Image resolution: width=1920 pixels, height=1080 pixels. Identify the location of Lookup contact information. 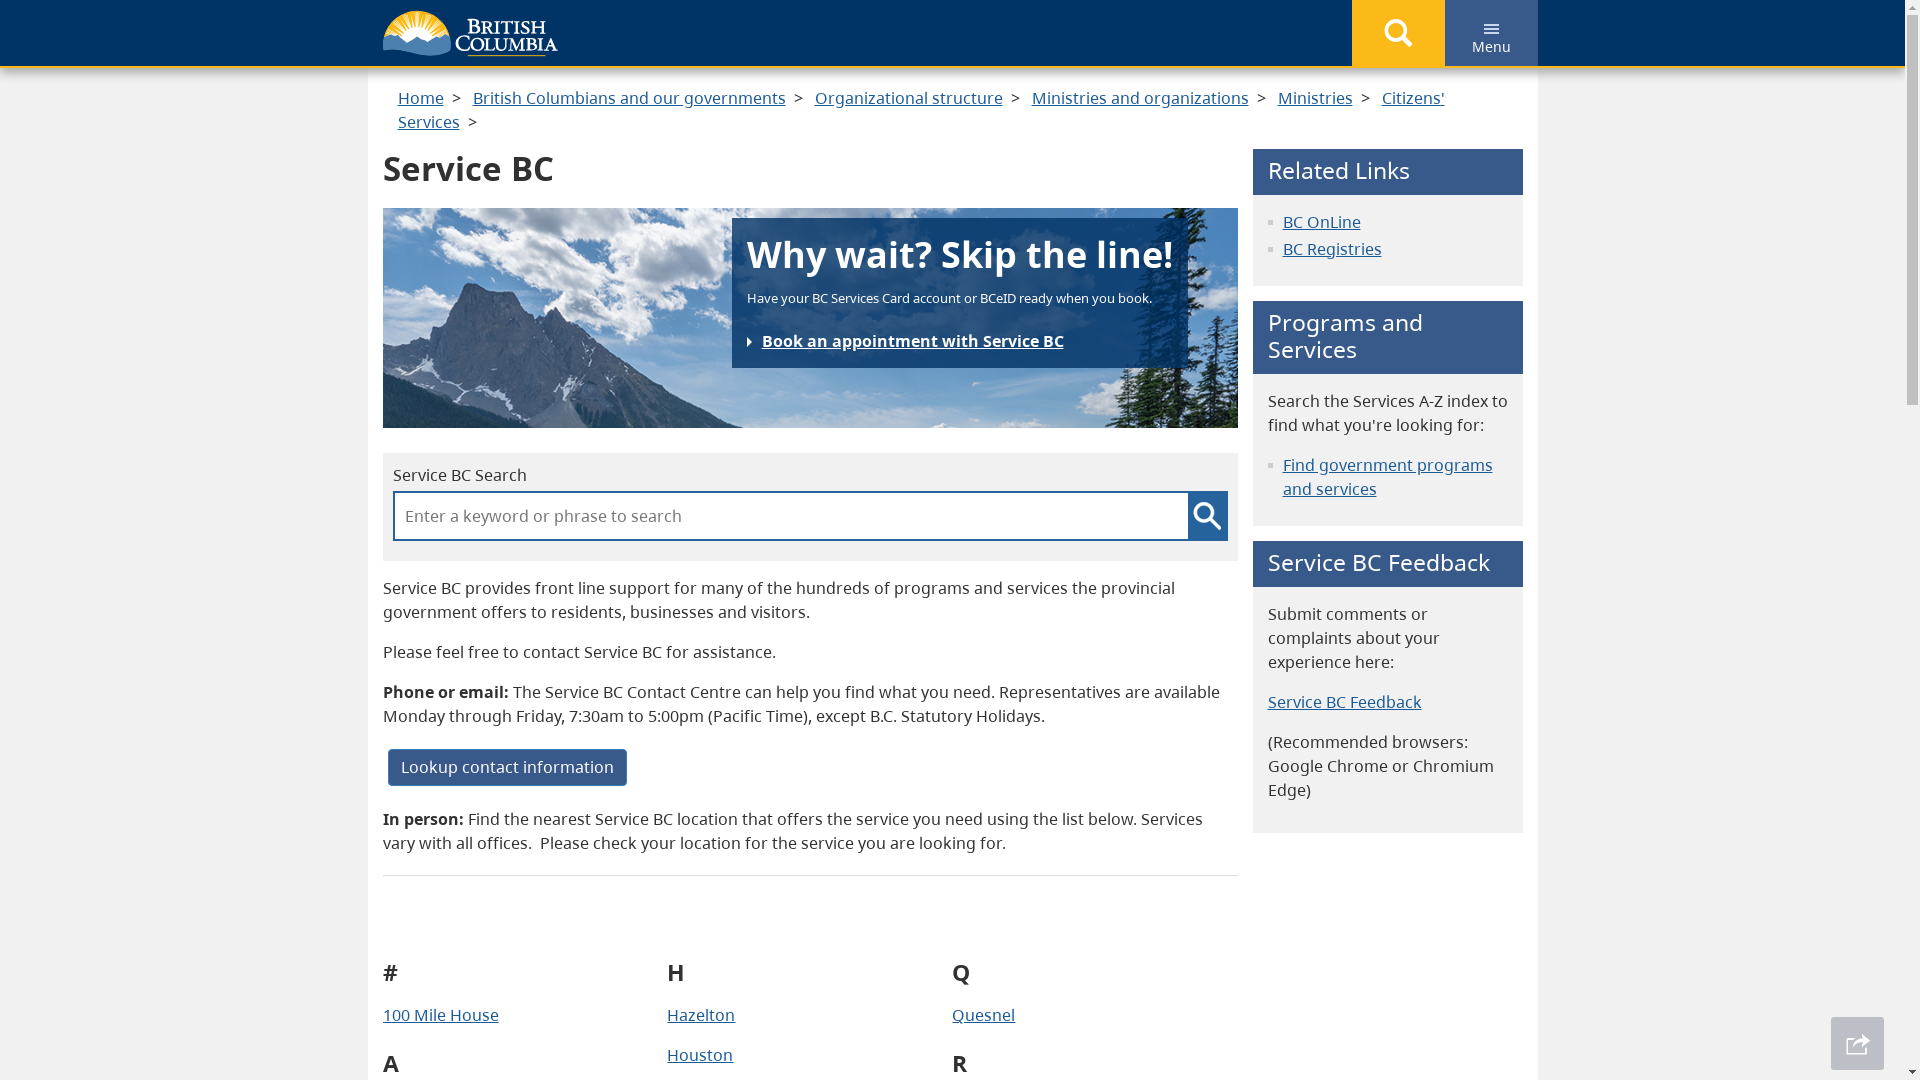
(508, 768).